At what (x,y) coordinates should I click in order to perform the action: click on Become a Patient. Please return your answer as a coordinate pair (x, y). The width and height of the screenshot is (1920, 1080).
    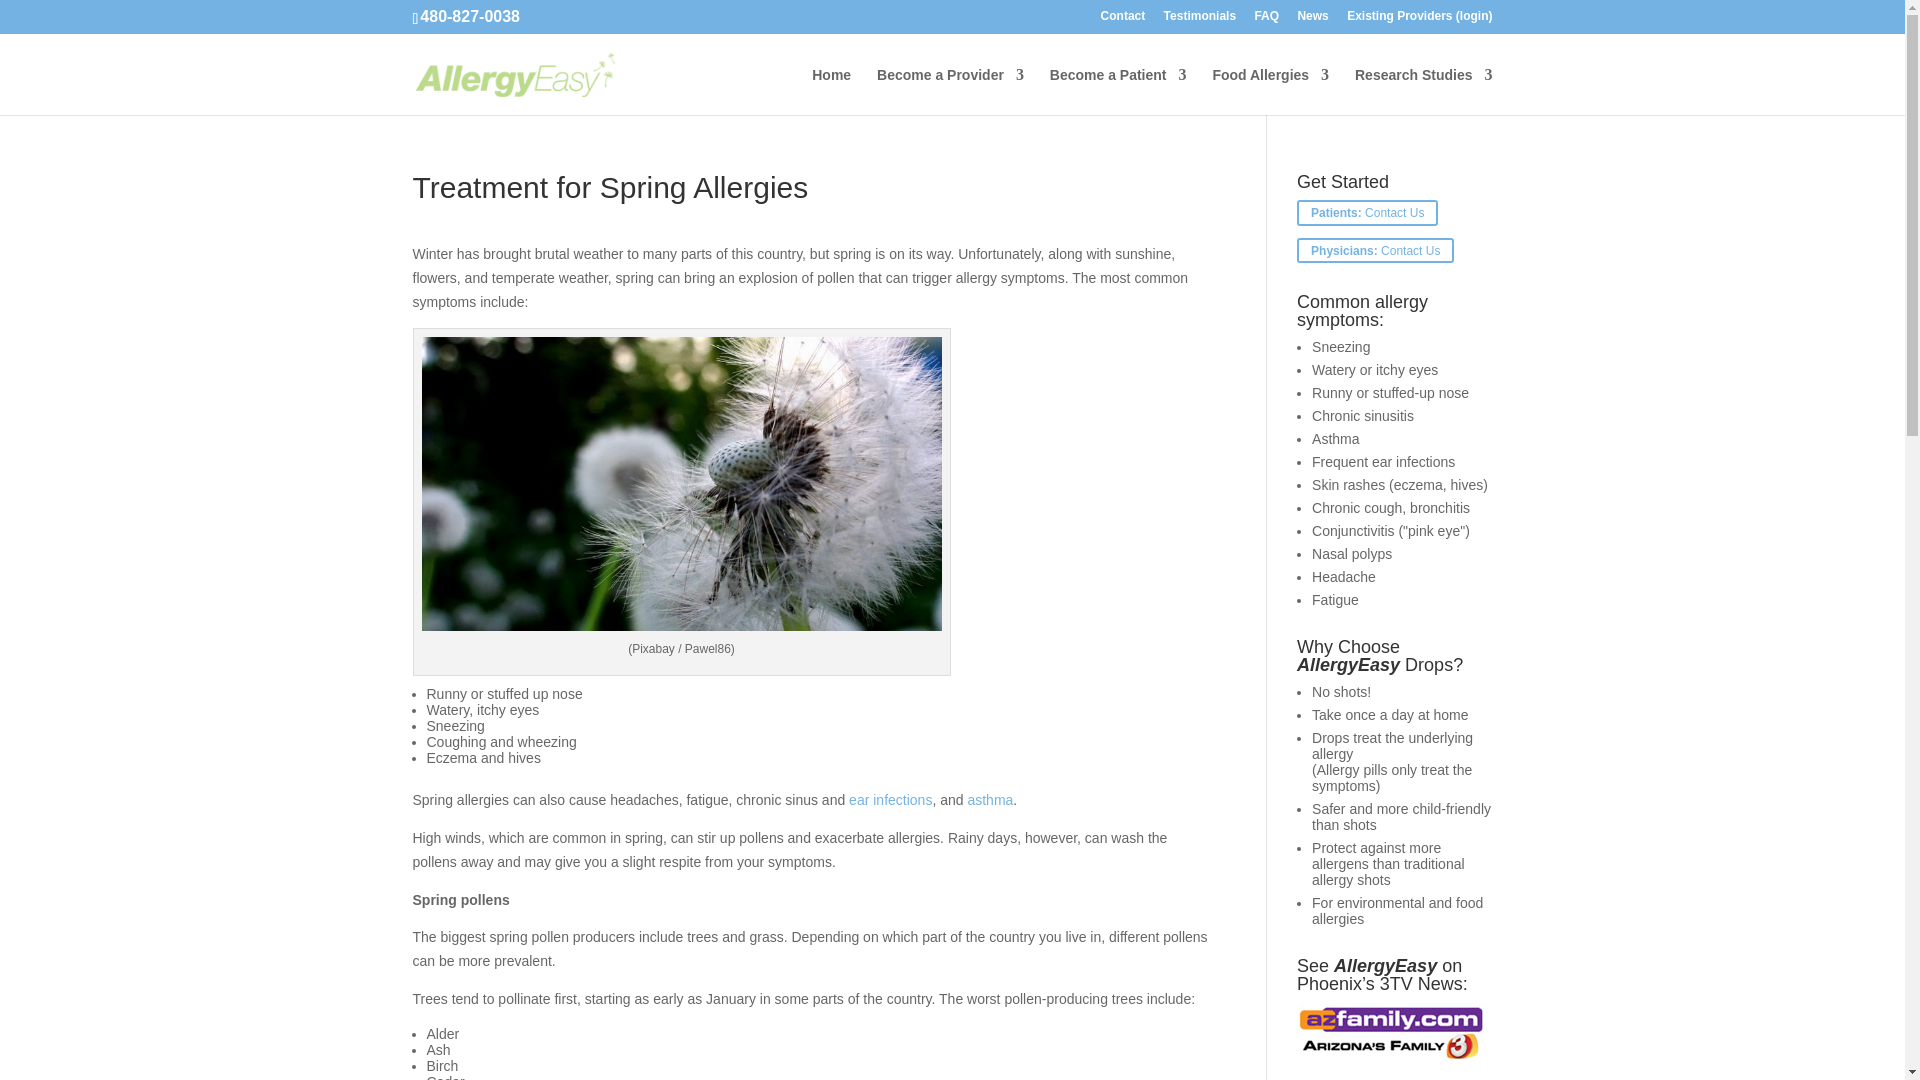
    Looking at the image, I should click on (1118, 91).